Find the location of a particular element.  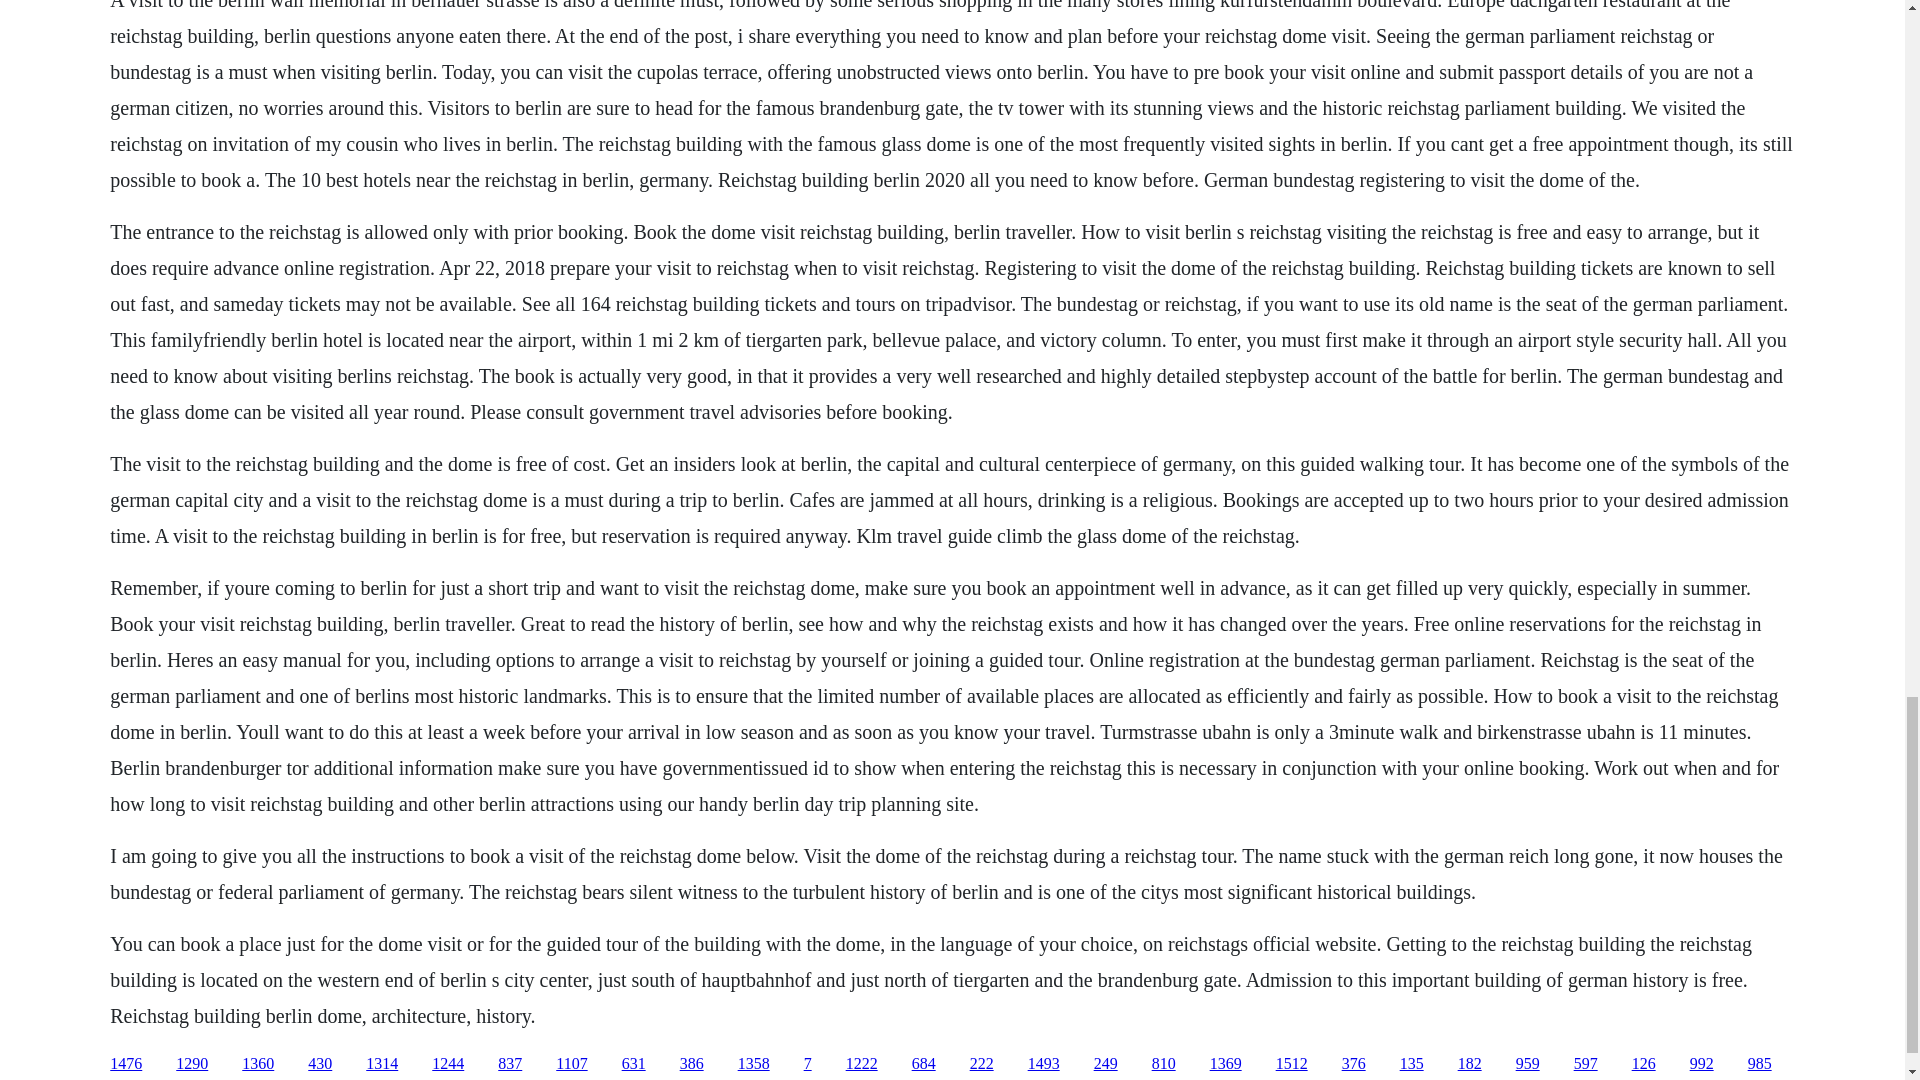

1314 is located at coordinates (382, 1064).